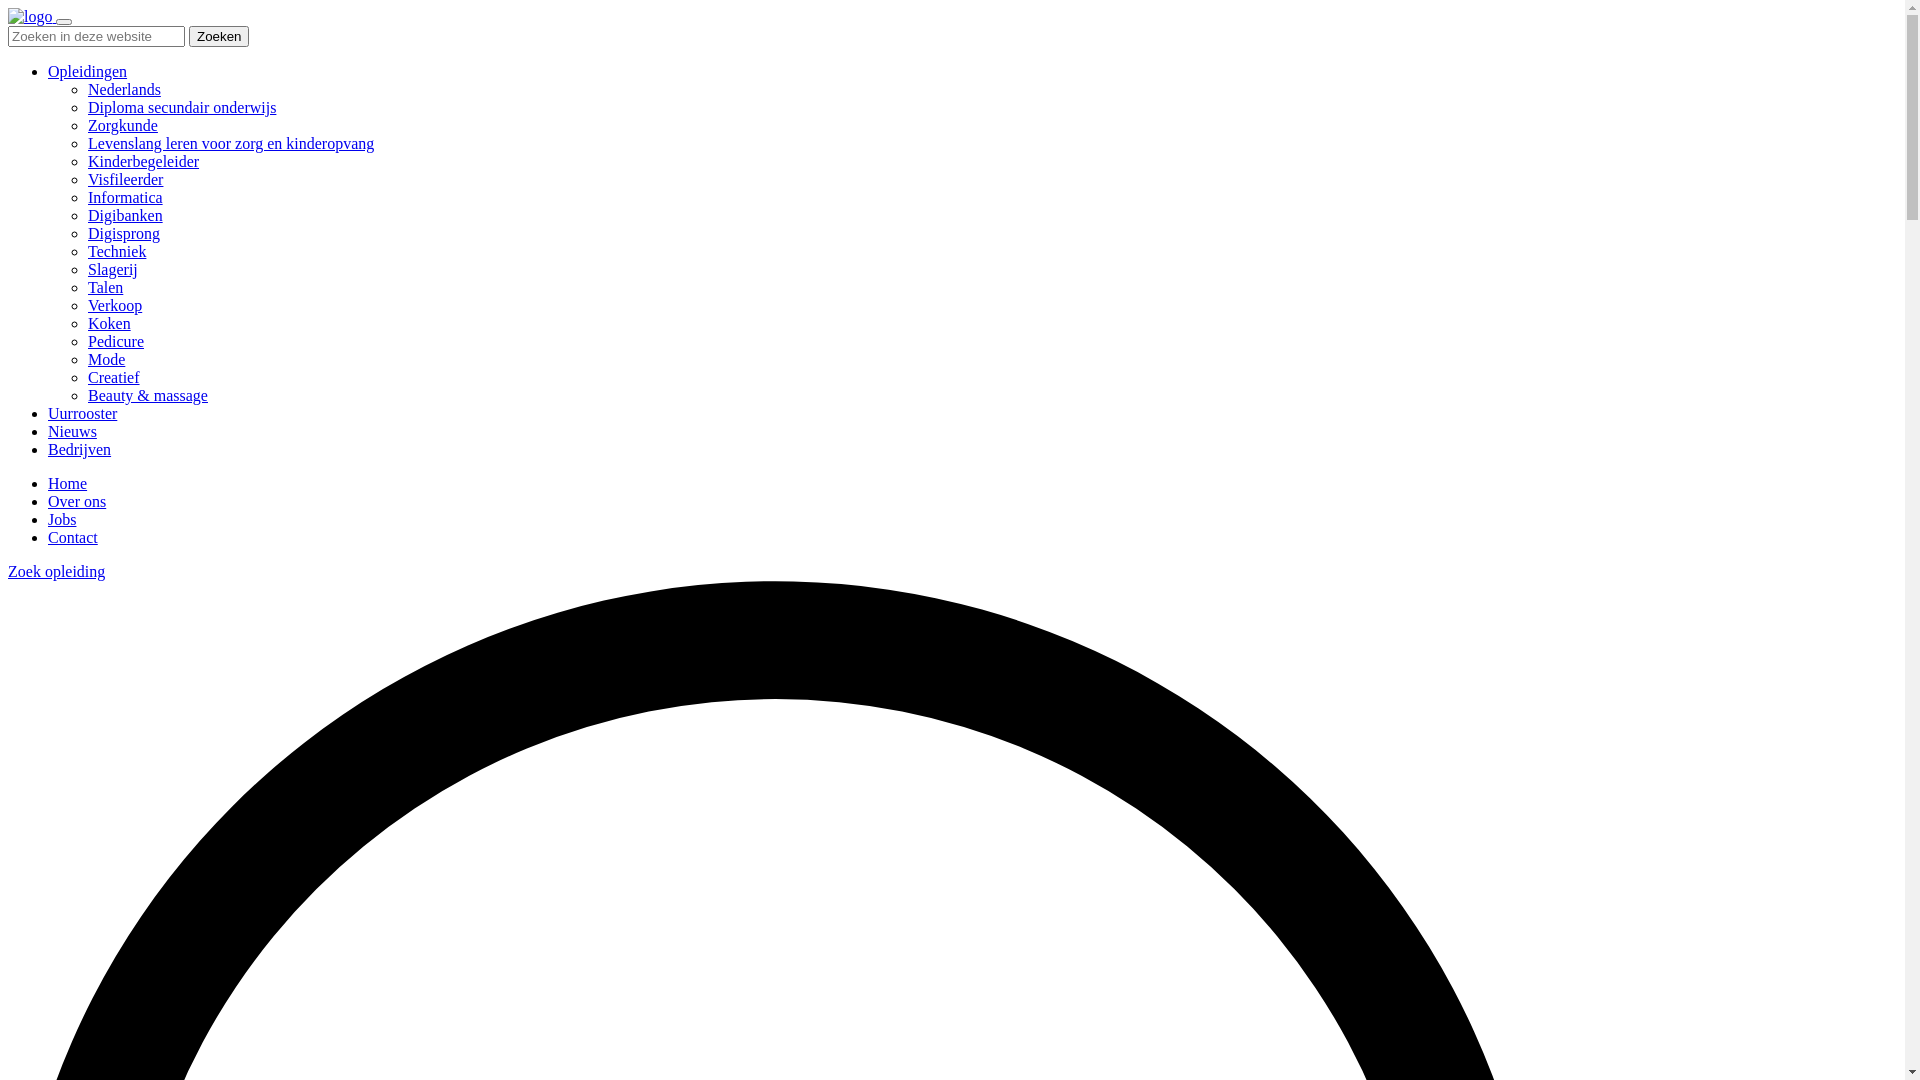  I want to click on Informatica, so click(126, 198).